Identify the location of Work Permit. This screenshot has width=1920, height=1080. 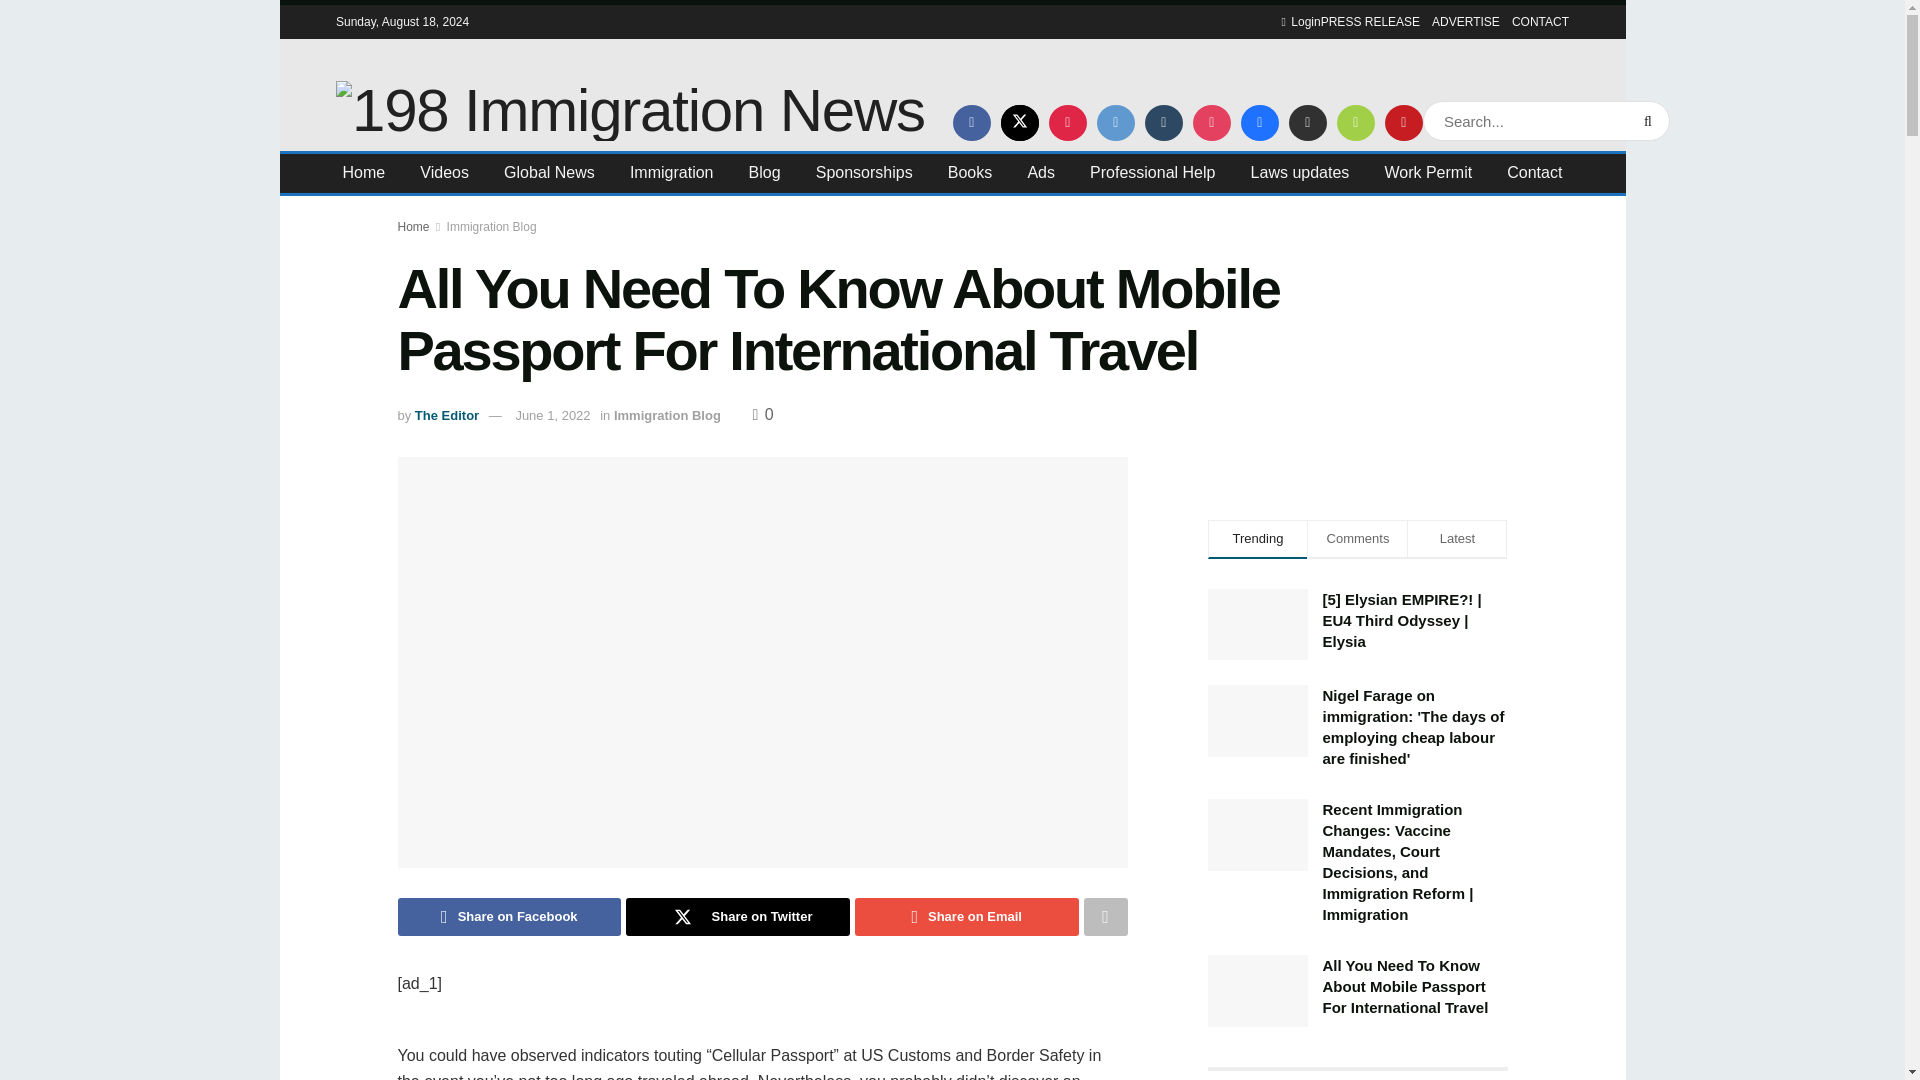
(1428, 172).